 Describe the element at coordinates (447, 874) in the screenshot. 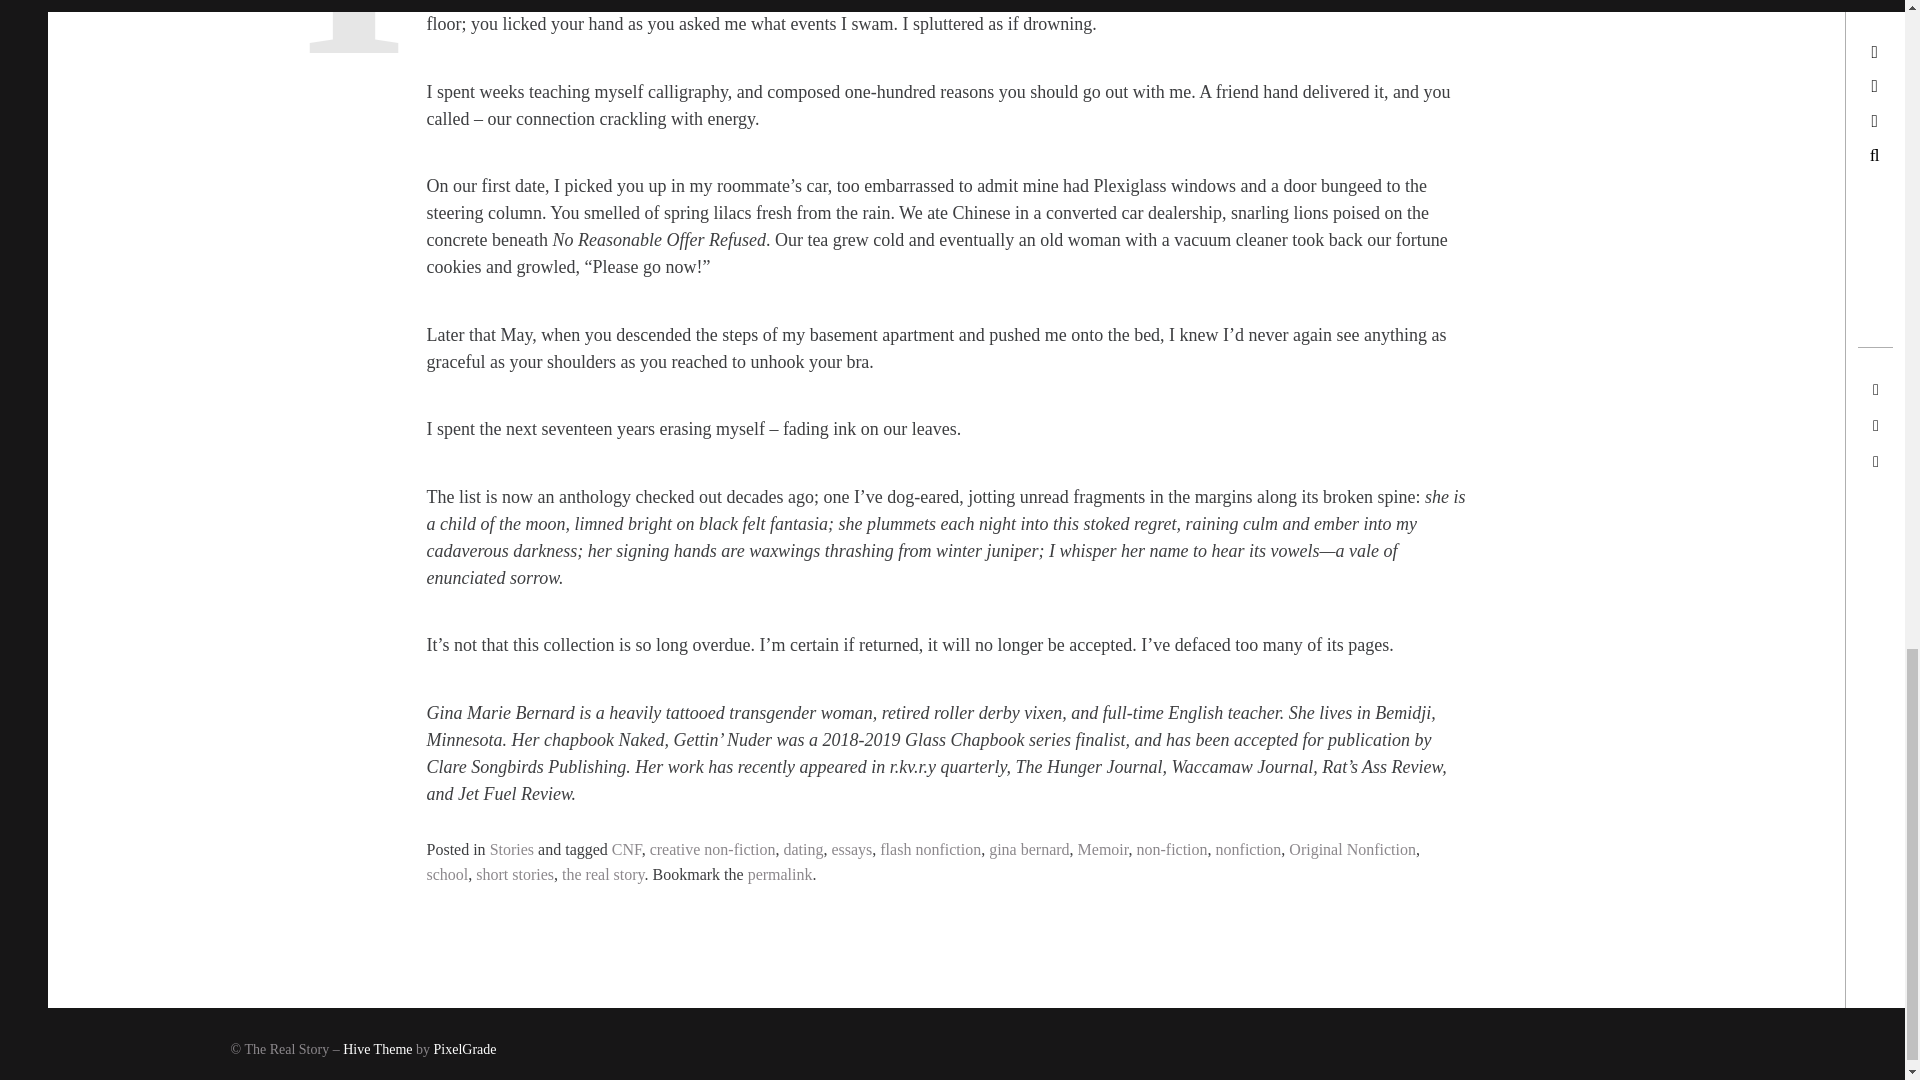

I see `school` at that location.